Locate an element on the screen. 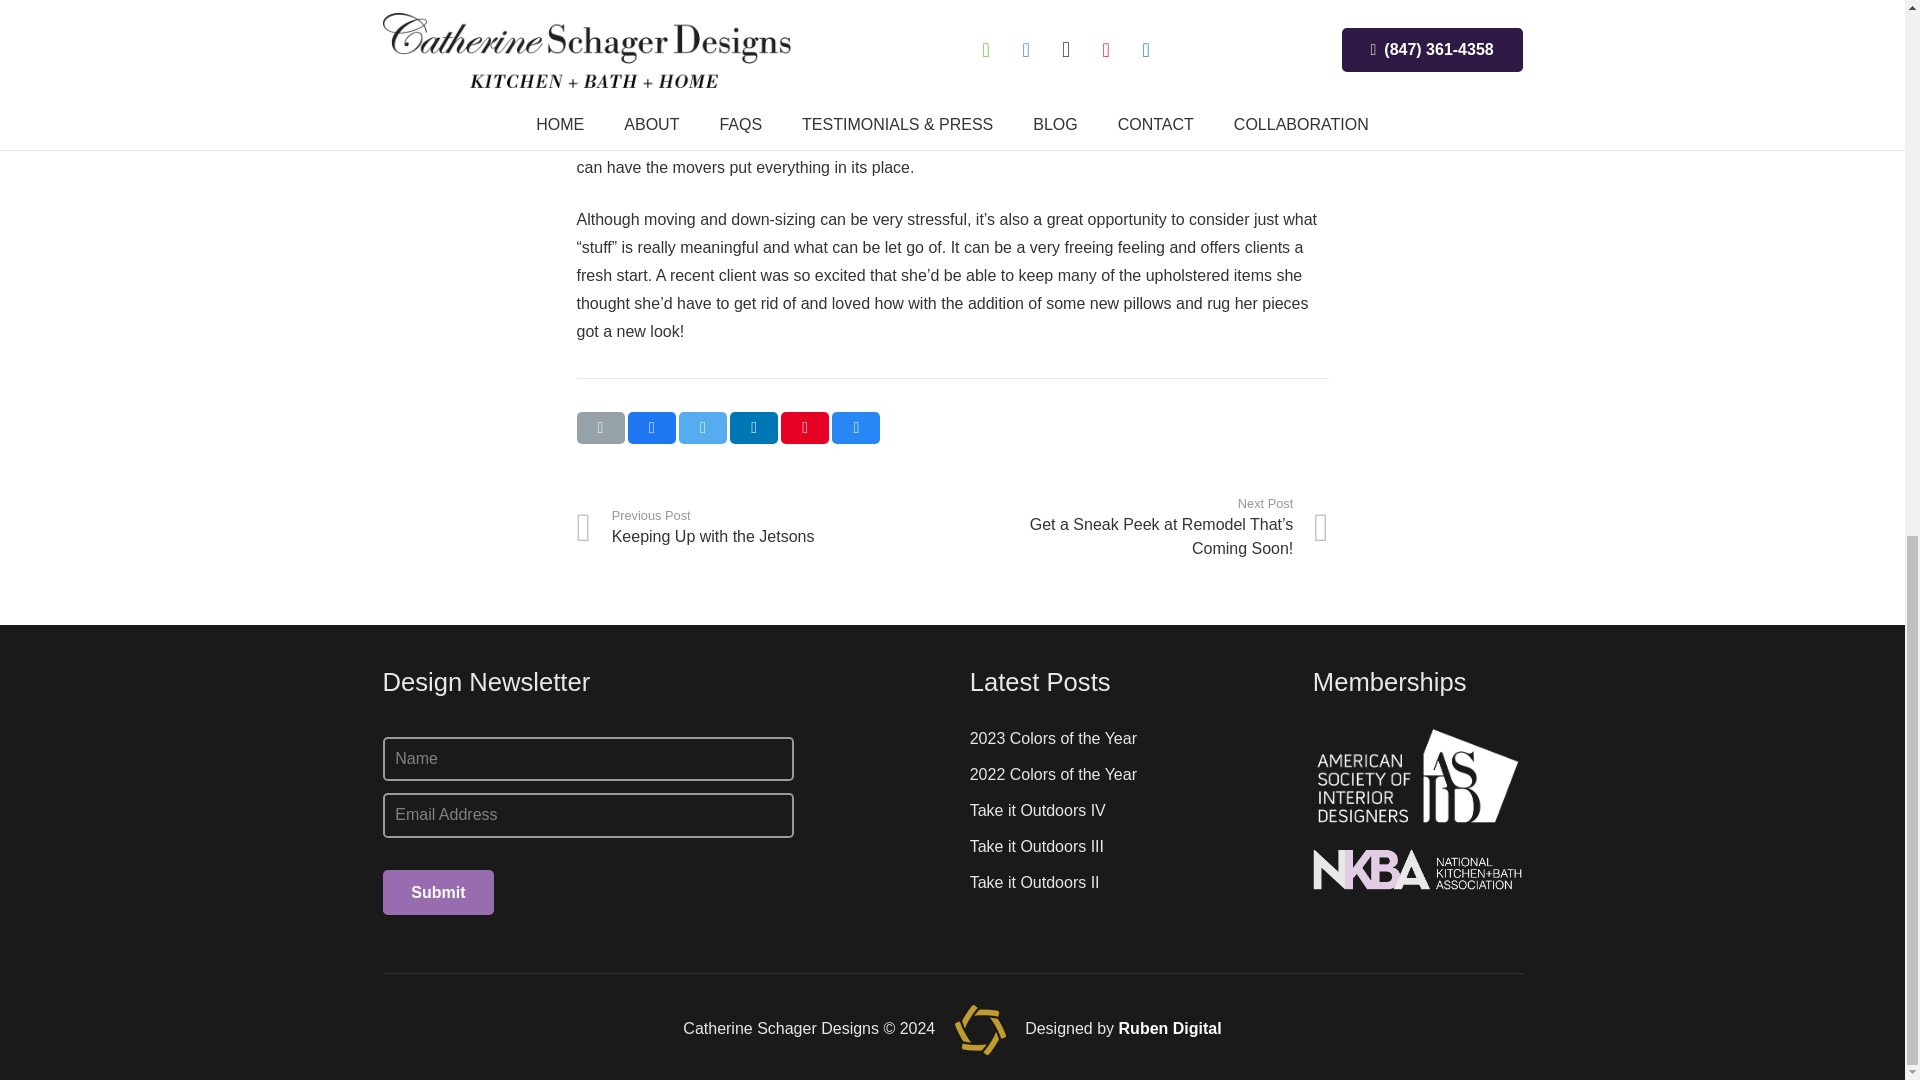  Tweet this is located at coordinates (1034, 882).